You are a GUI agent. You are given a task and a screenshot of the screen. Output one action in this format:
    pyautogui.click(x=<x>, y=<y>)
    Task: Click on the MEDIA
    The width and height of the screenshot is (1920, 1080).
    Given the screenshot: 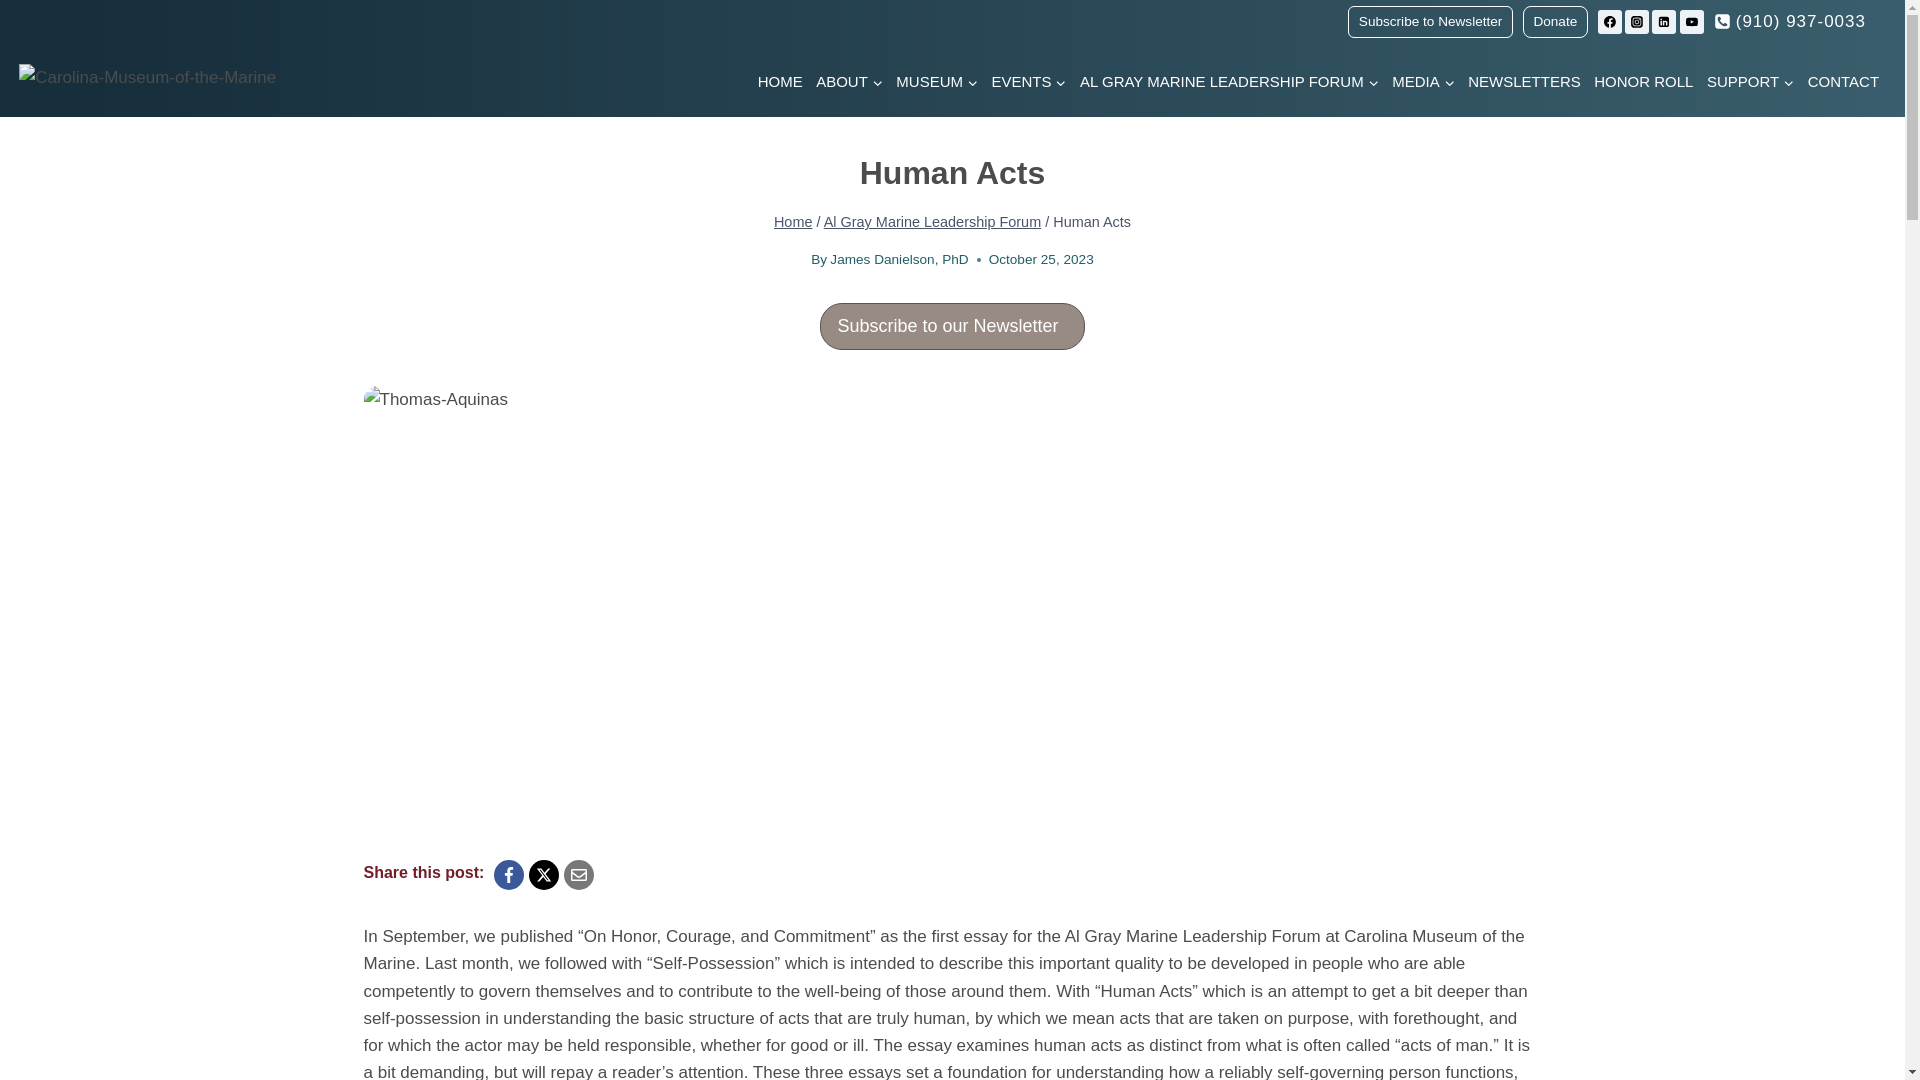 What is the action you would take?
    pyautogui.click(x=1422, y=82)
    